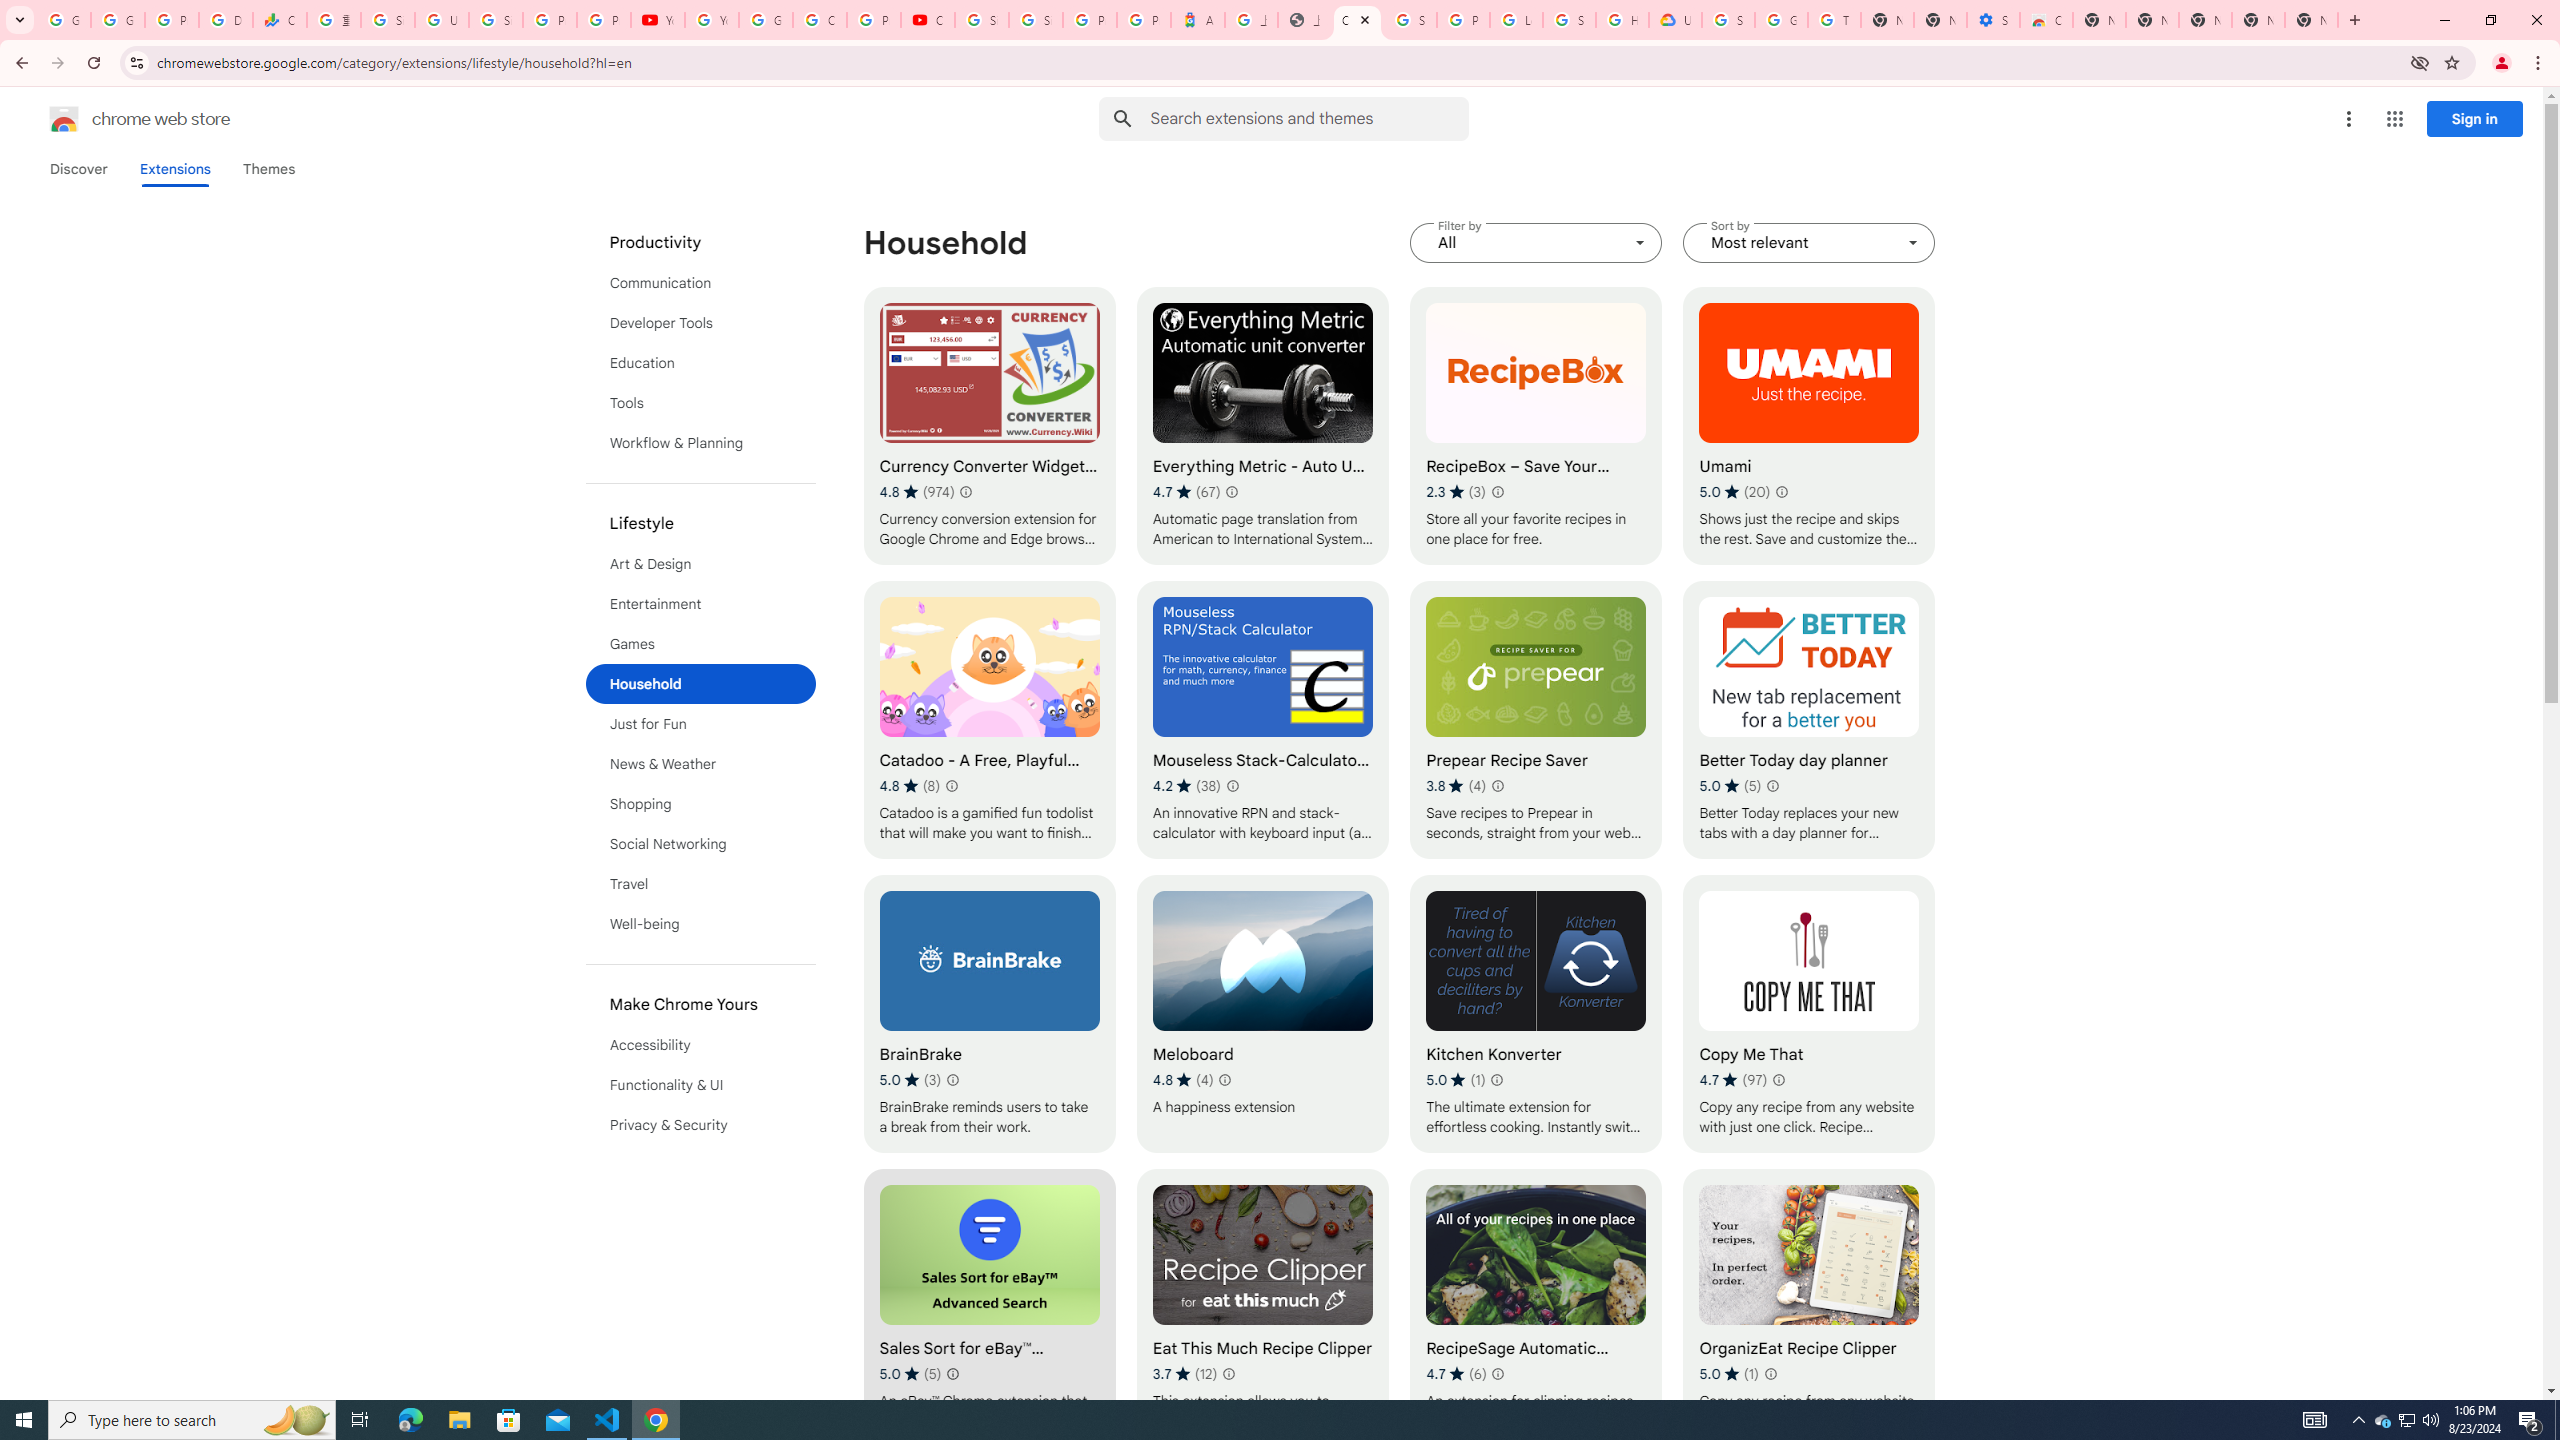 The image size is (2560, 1440). I want to click on Functionality & UI, so click(701, 1084).